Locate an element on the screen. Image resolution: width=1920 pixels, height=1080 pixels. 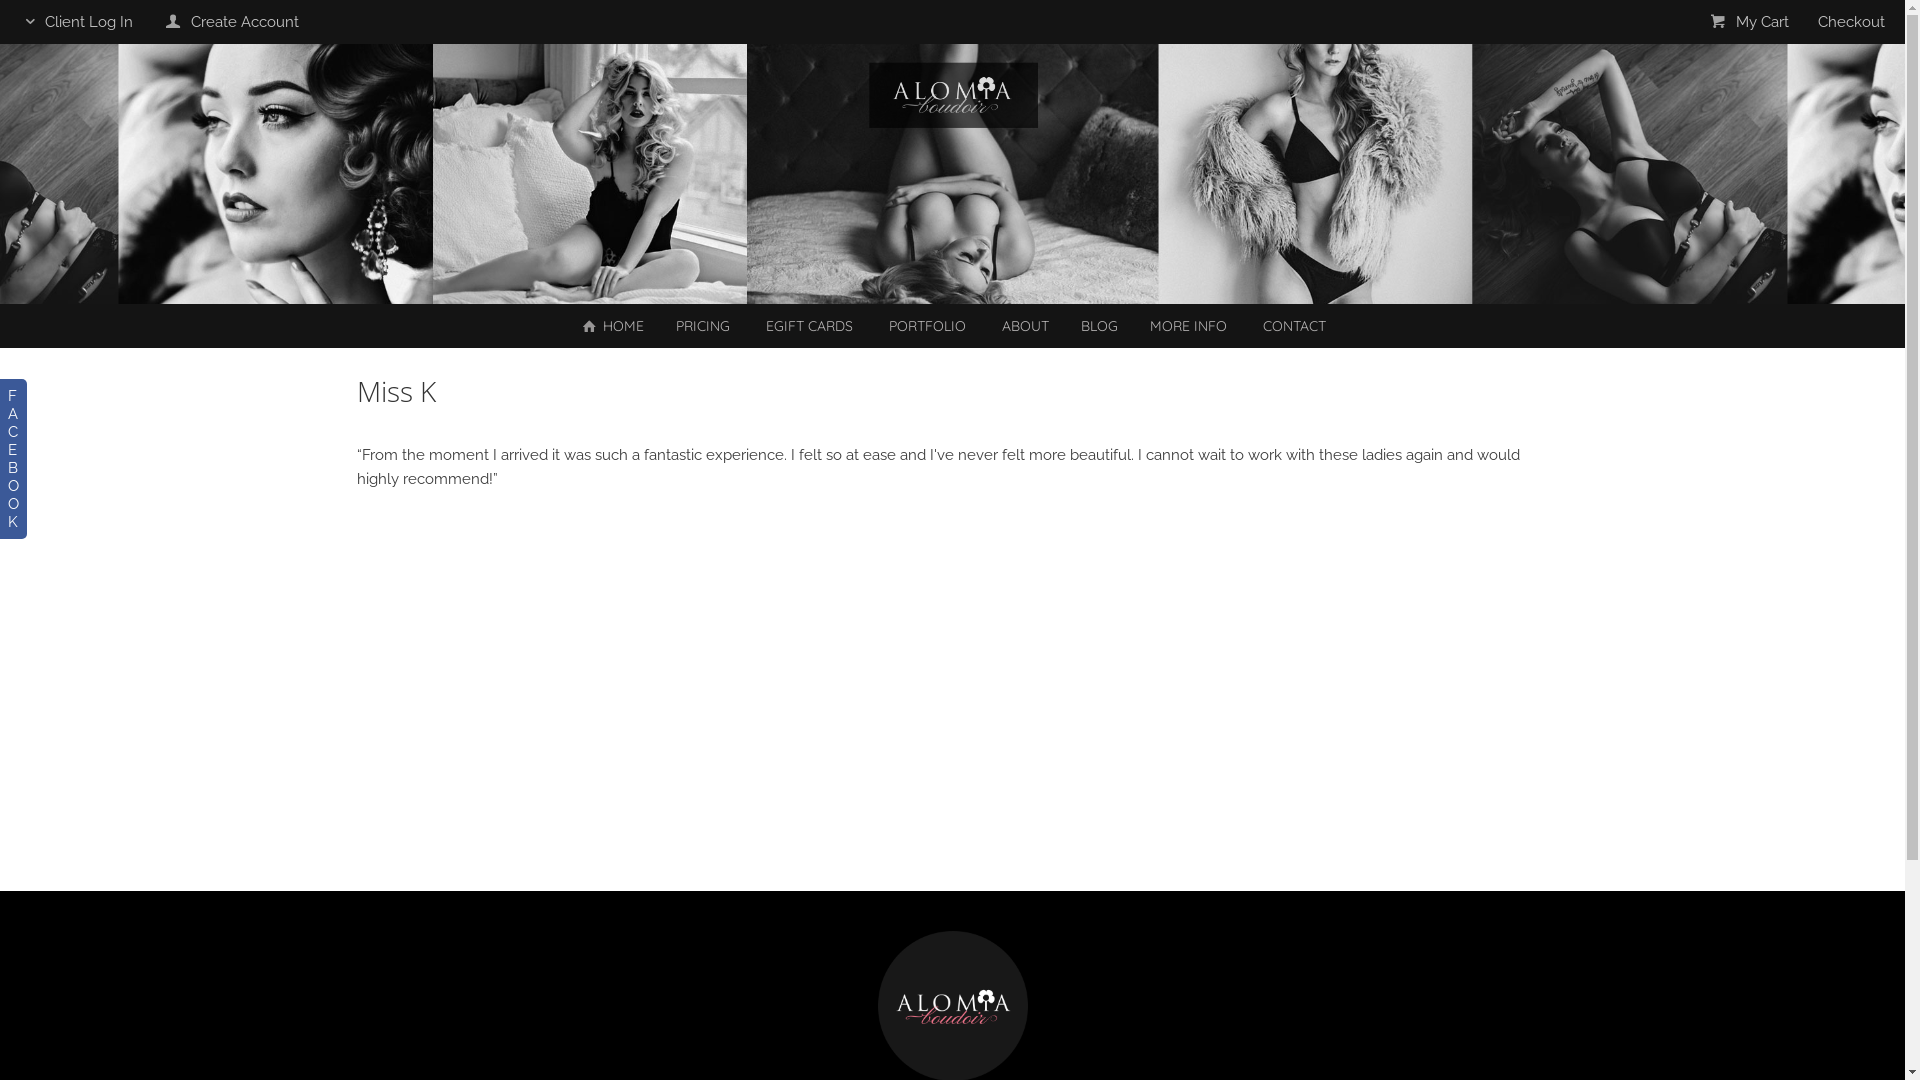
  My Cart is located at coordinates (1750, 22).